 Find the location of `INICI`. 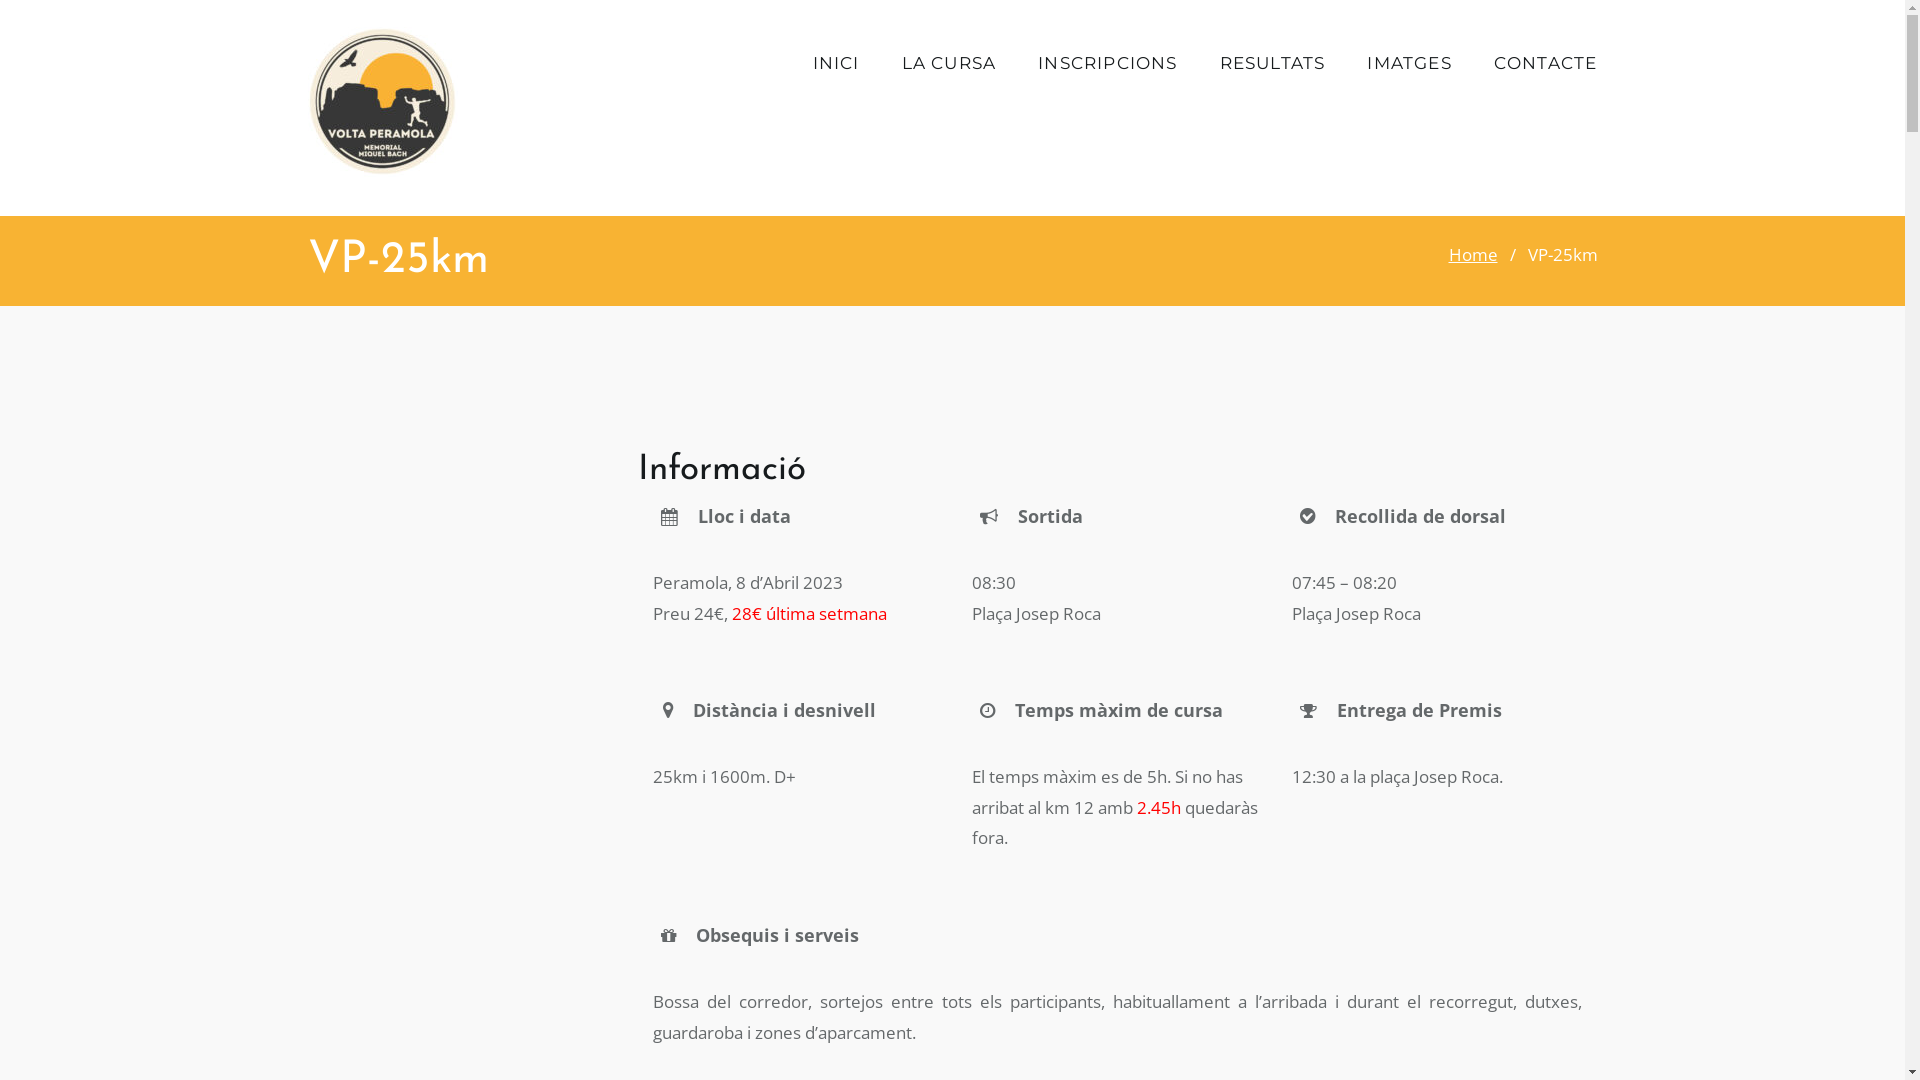

INICI is located at coordinates (836, 60).